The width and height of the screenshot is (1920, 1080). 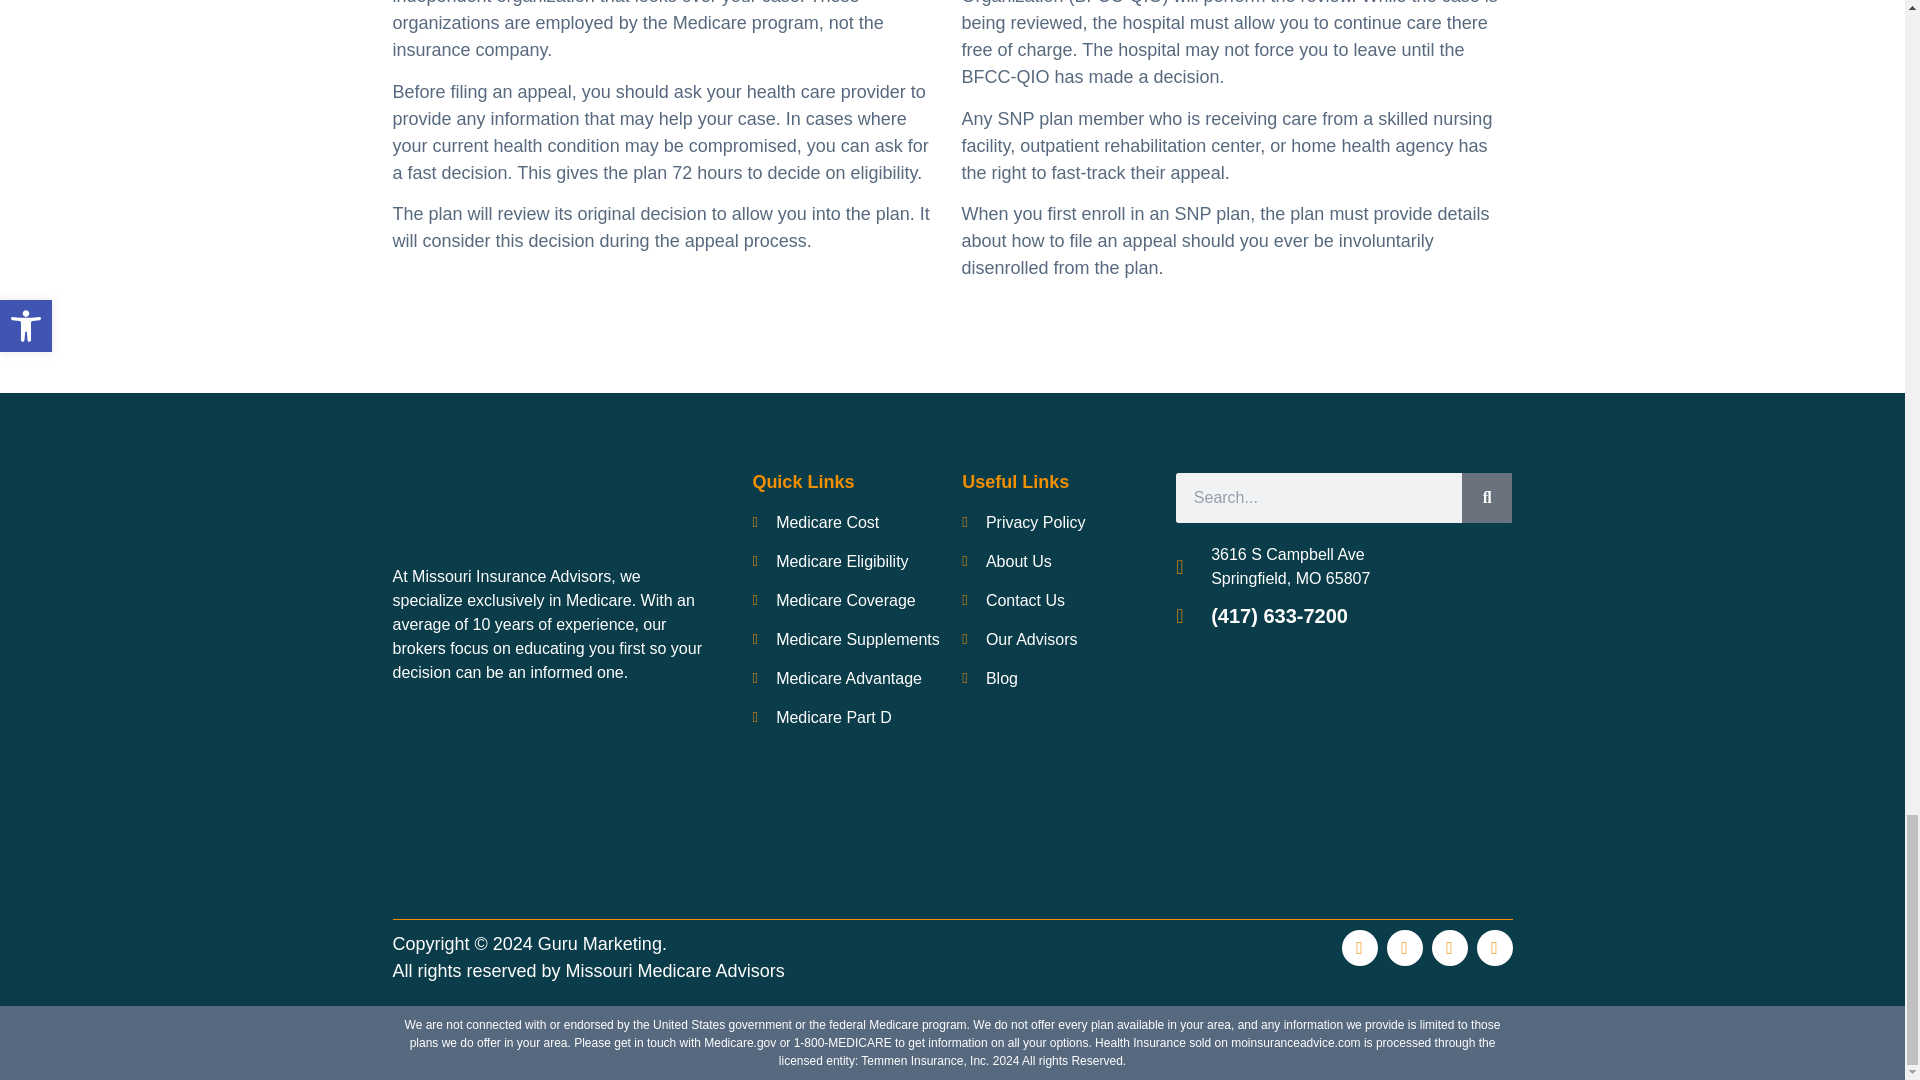 I want to click on Best Health Insurance Agencies of Springfield MO, so click(x=466, y=794).